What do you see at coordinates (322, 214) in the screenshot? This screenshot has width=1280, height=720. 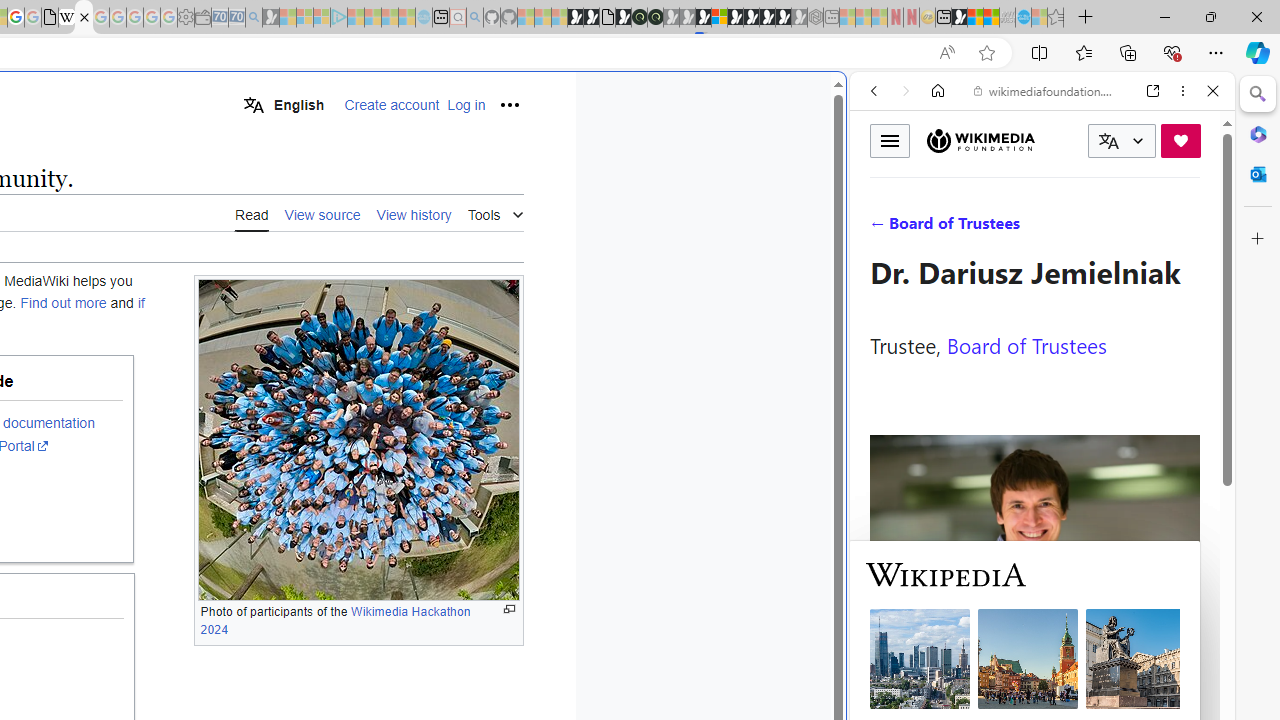 I see `View source` at bounding box center [322, 214].